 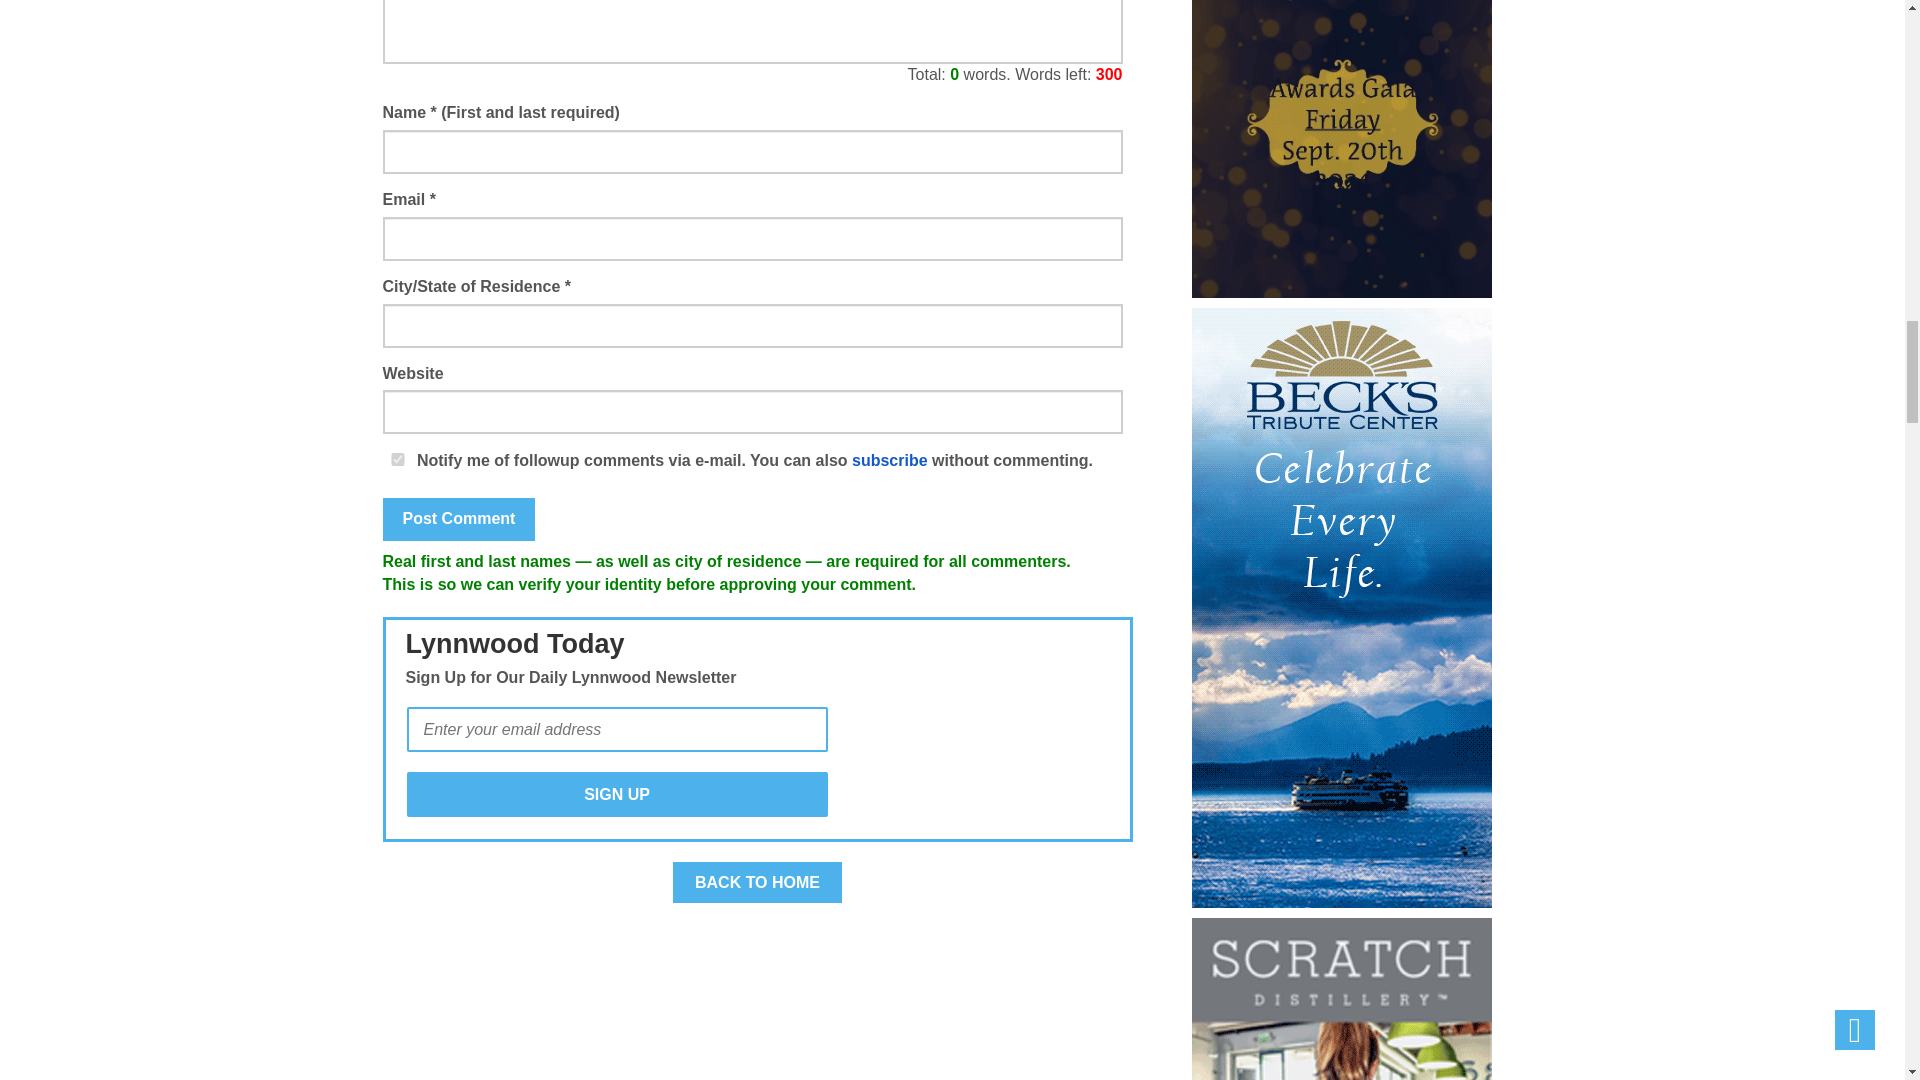 What do you see at coordinates (458, 519) in the screenshot?
I see `Post Comment` at bounding box center [458, 519].